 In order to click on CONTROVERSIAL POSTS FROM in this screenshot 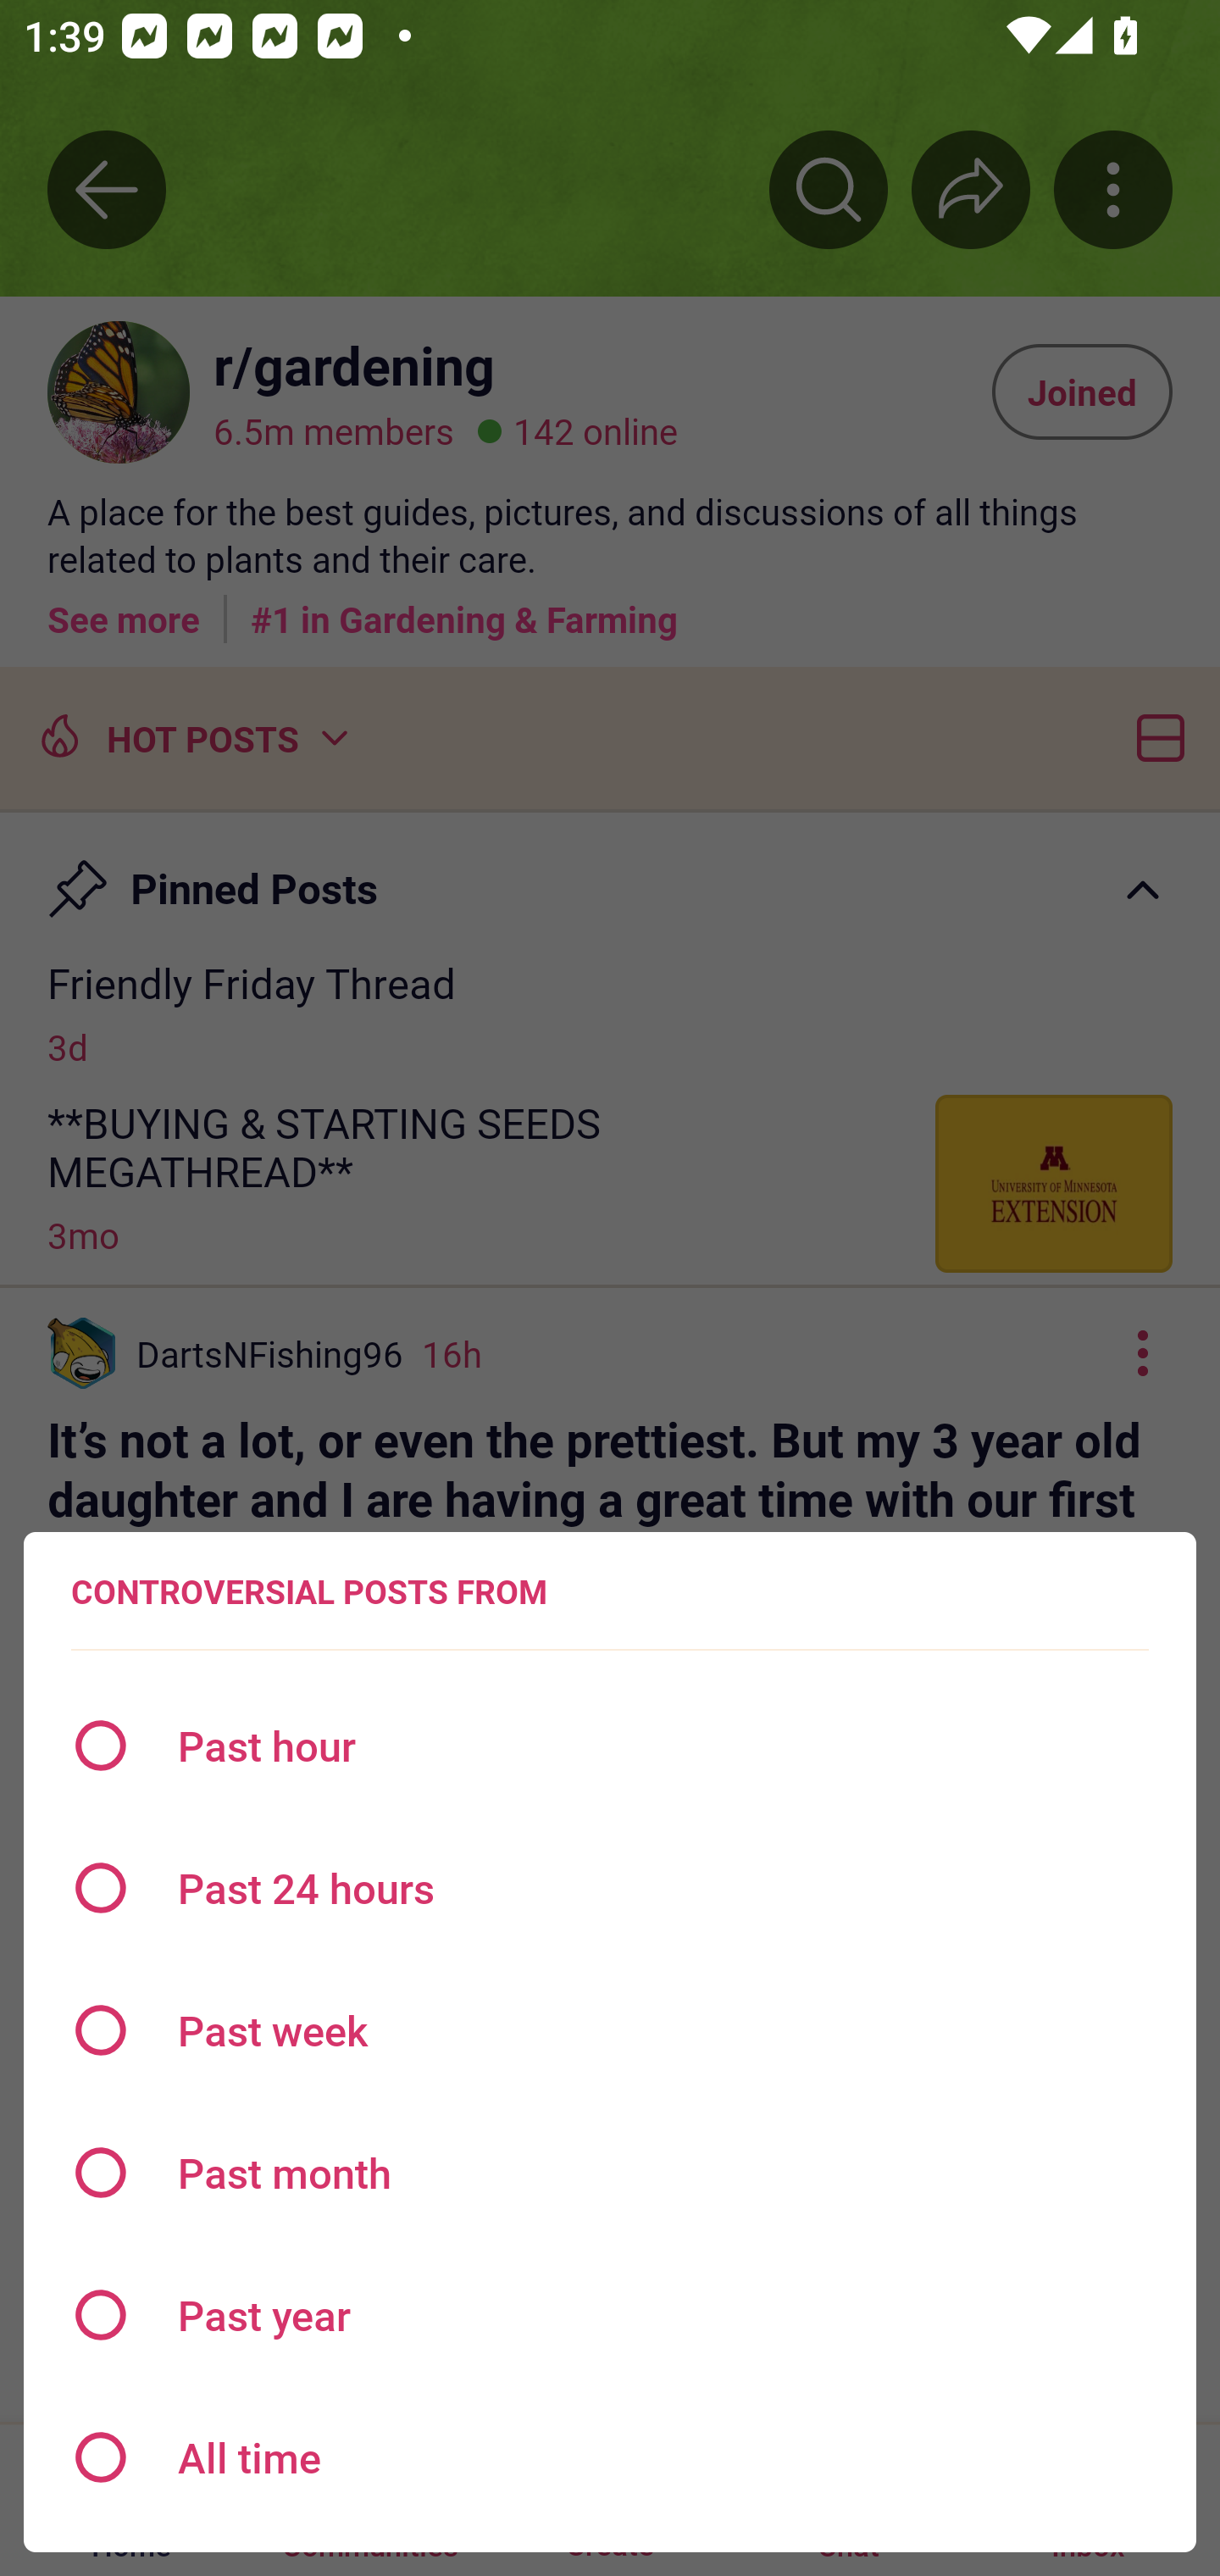, I will do `click(308, 1591)`.